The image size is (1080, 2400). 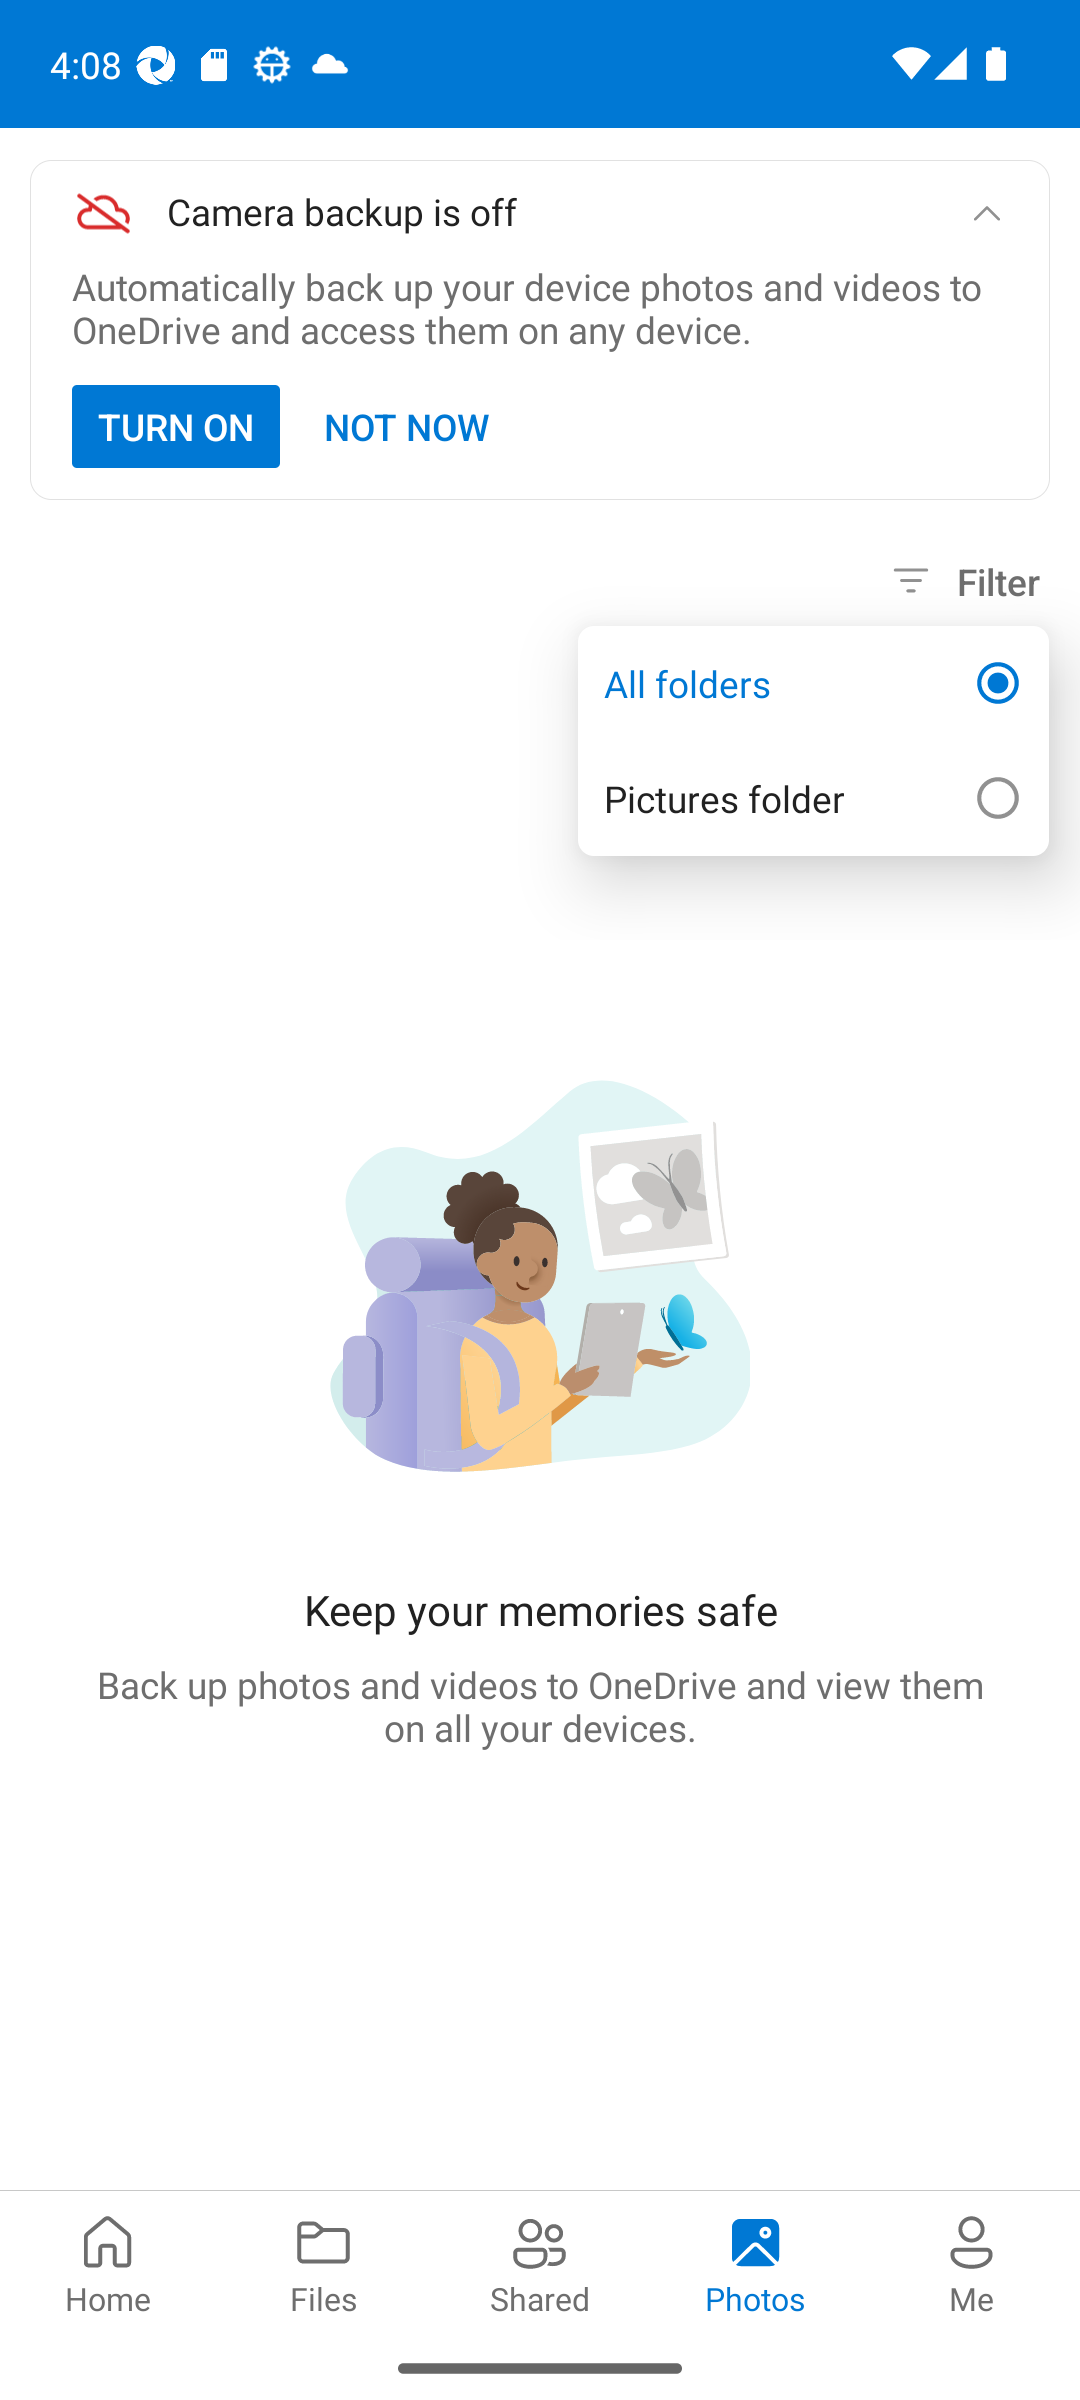 I want to click on Pictures folder, so click(x=812, y=798).